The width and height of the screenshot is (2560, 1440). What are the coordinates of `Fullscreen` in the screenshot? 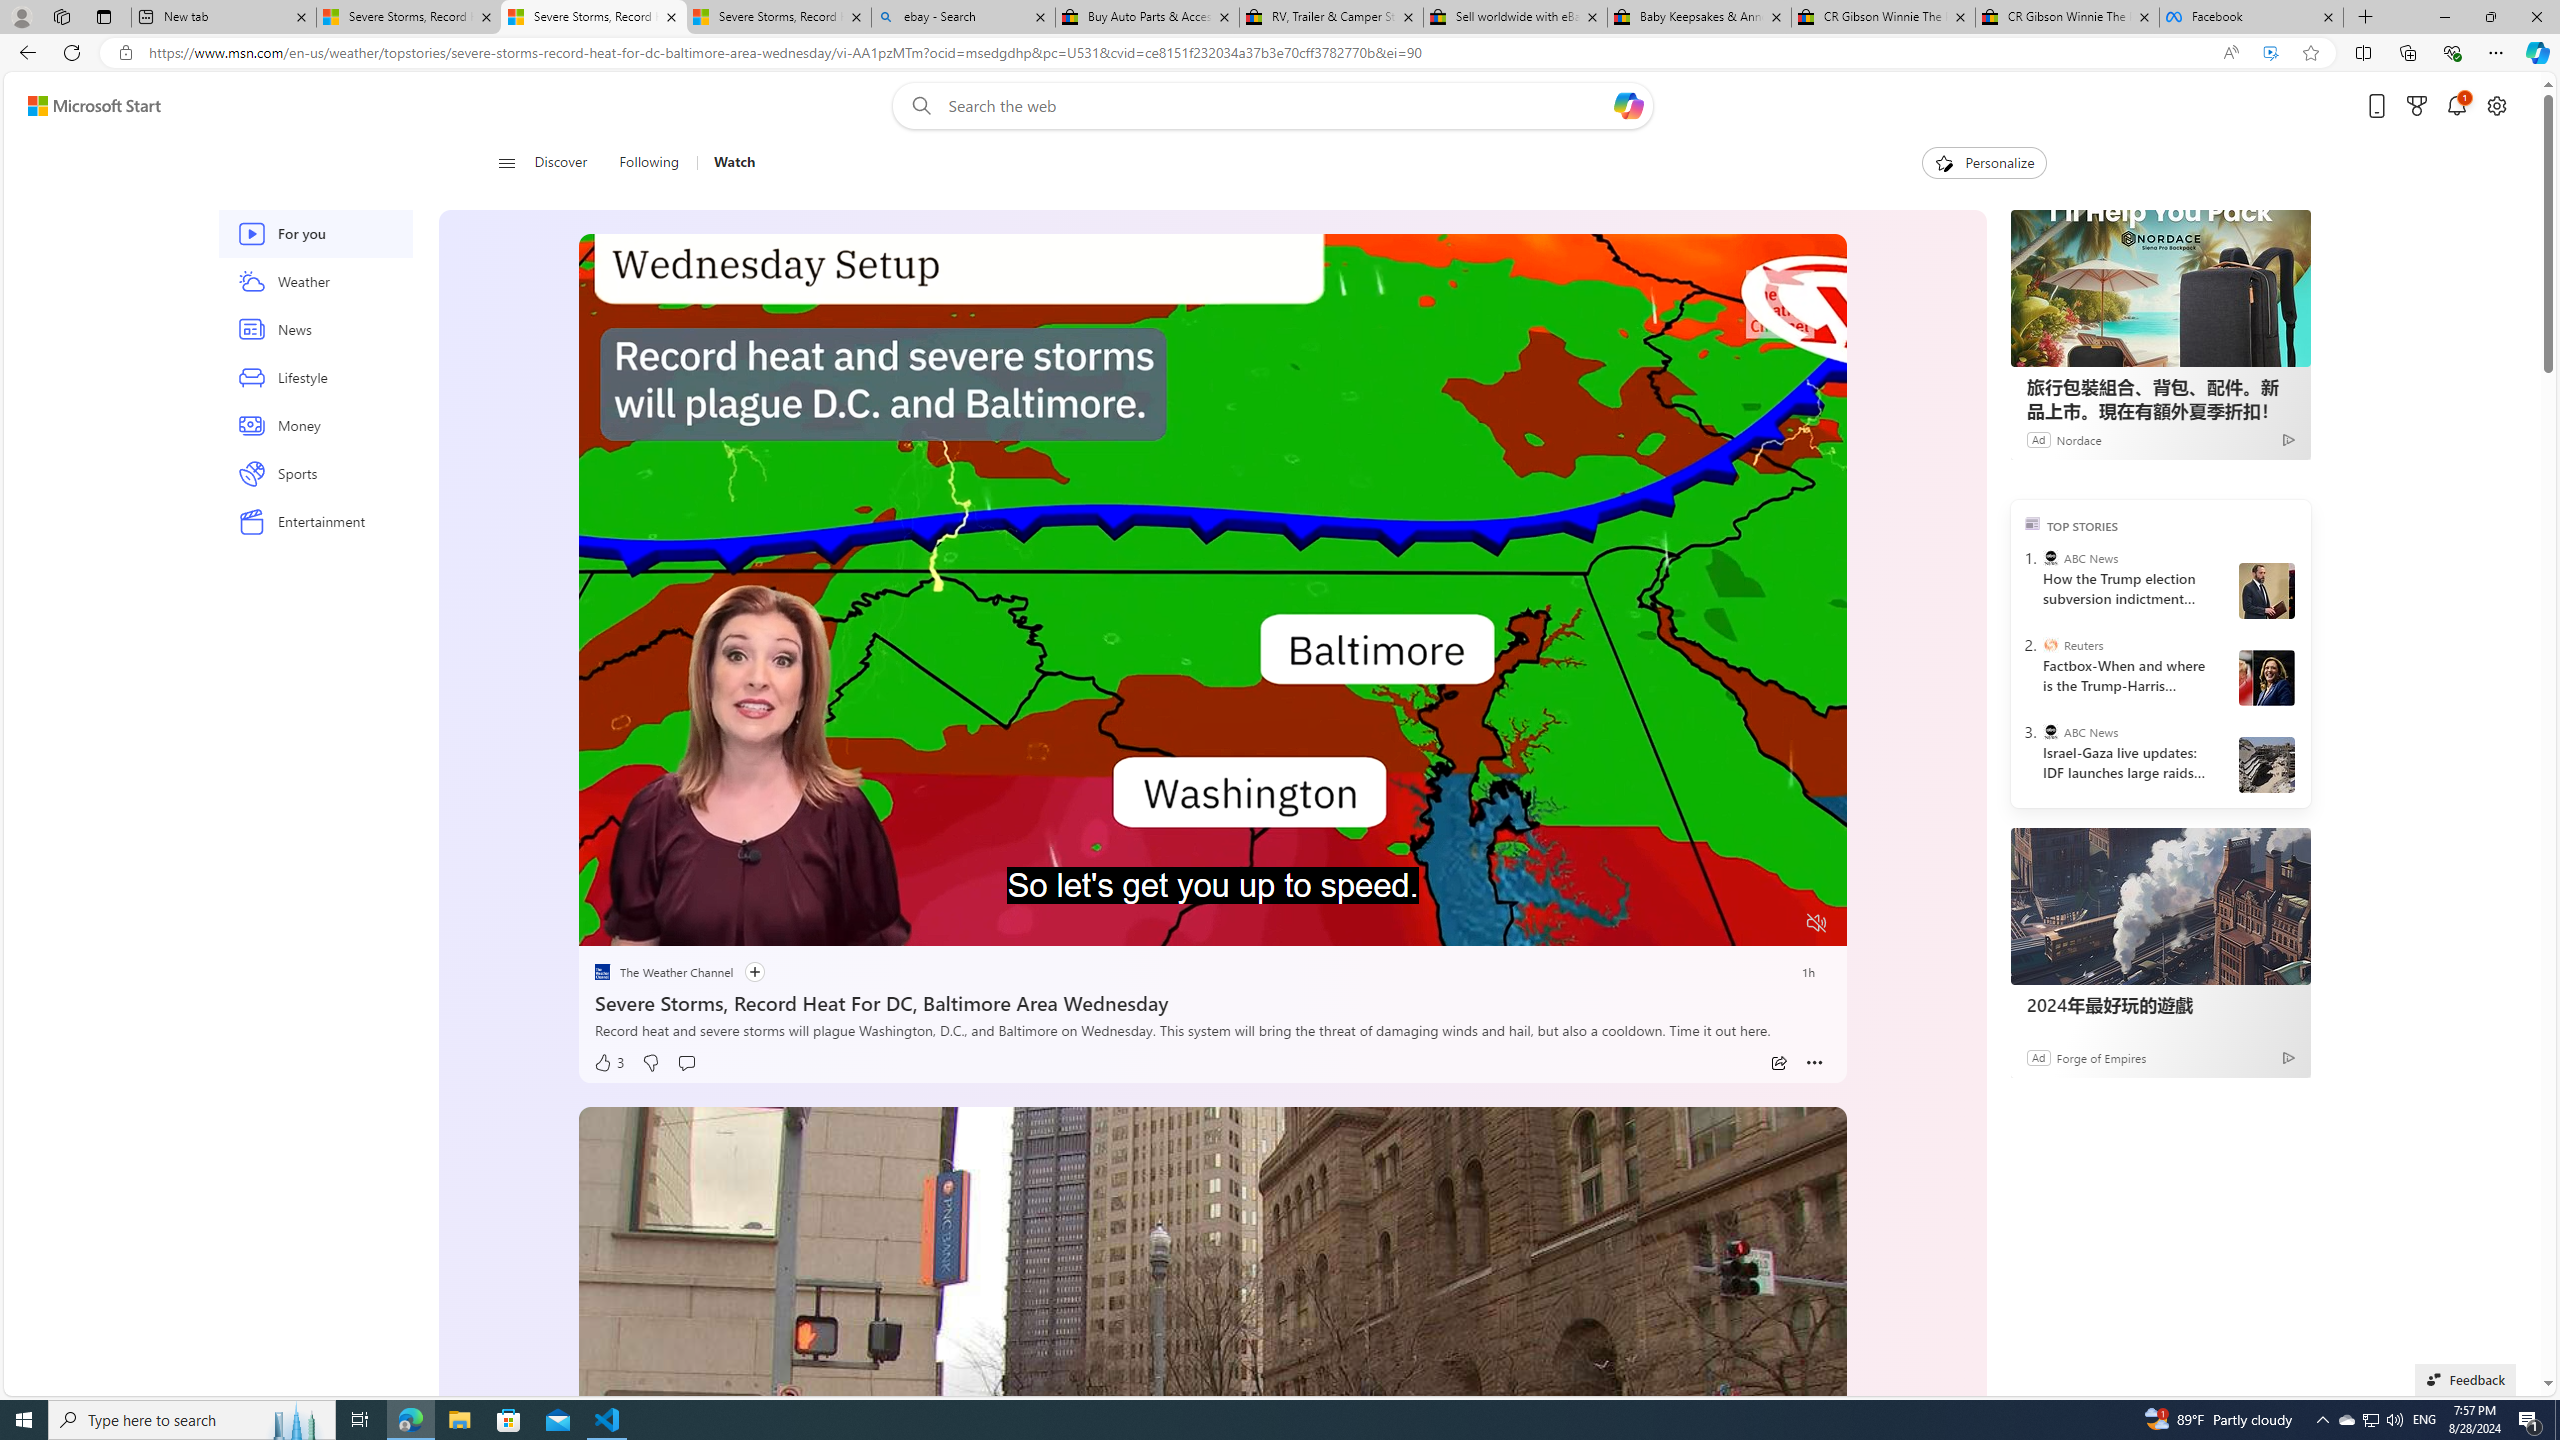 It's located at (1778, 924).